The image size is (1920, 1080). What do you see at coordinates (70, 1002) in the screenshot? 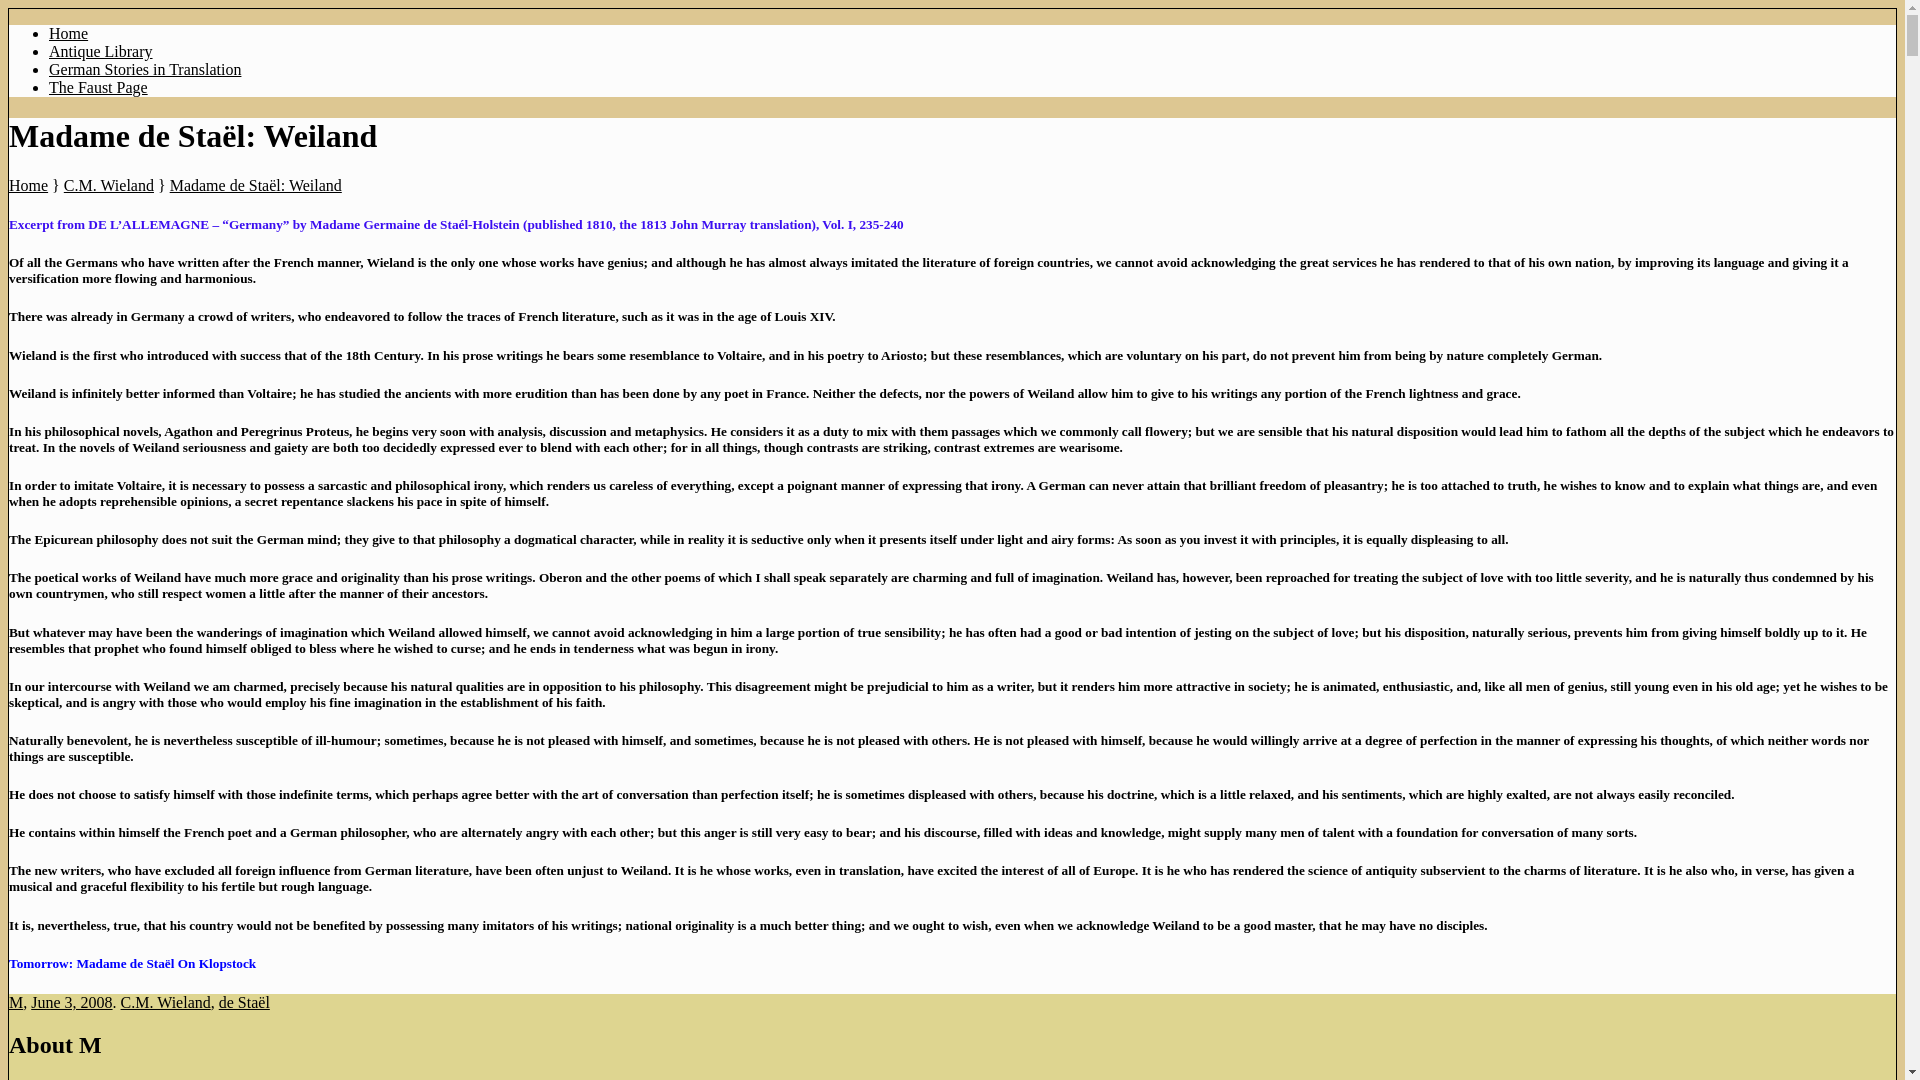
I see `June 3, 2008` at bounding box center [70, 1002].